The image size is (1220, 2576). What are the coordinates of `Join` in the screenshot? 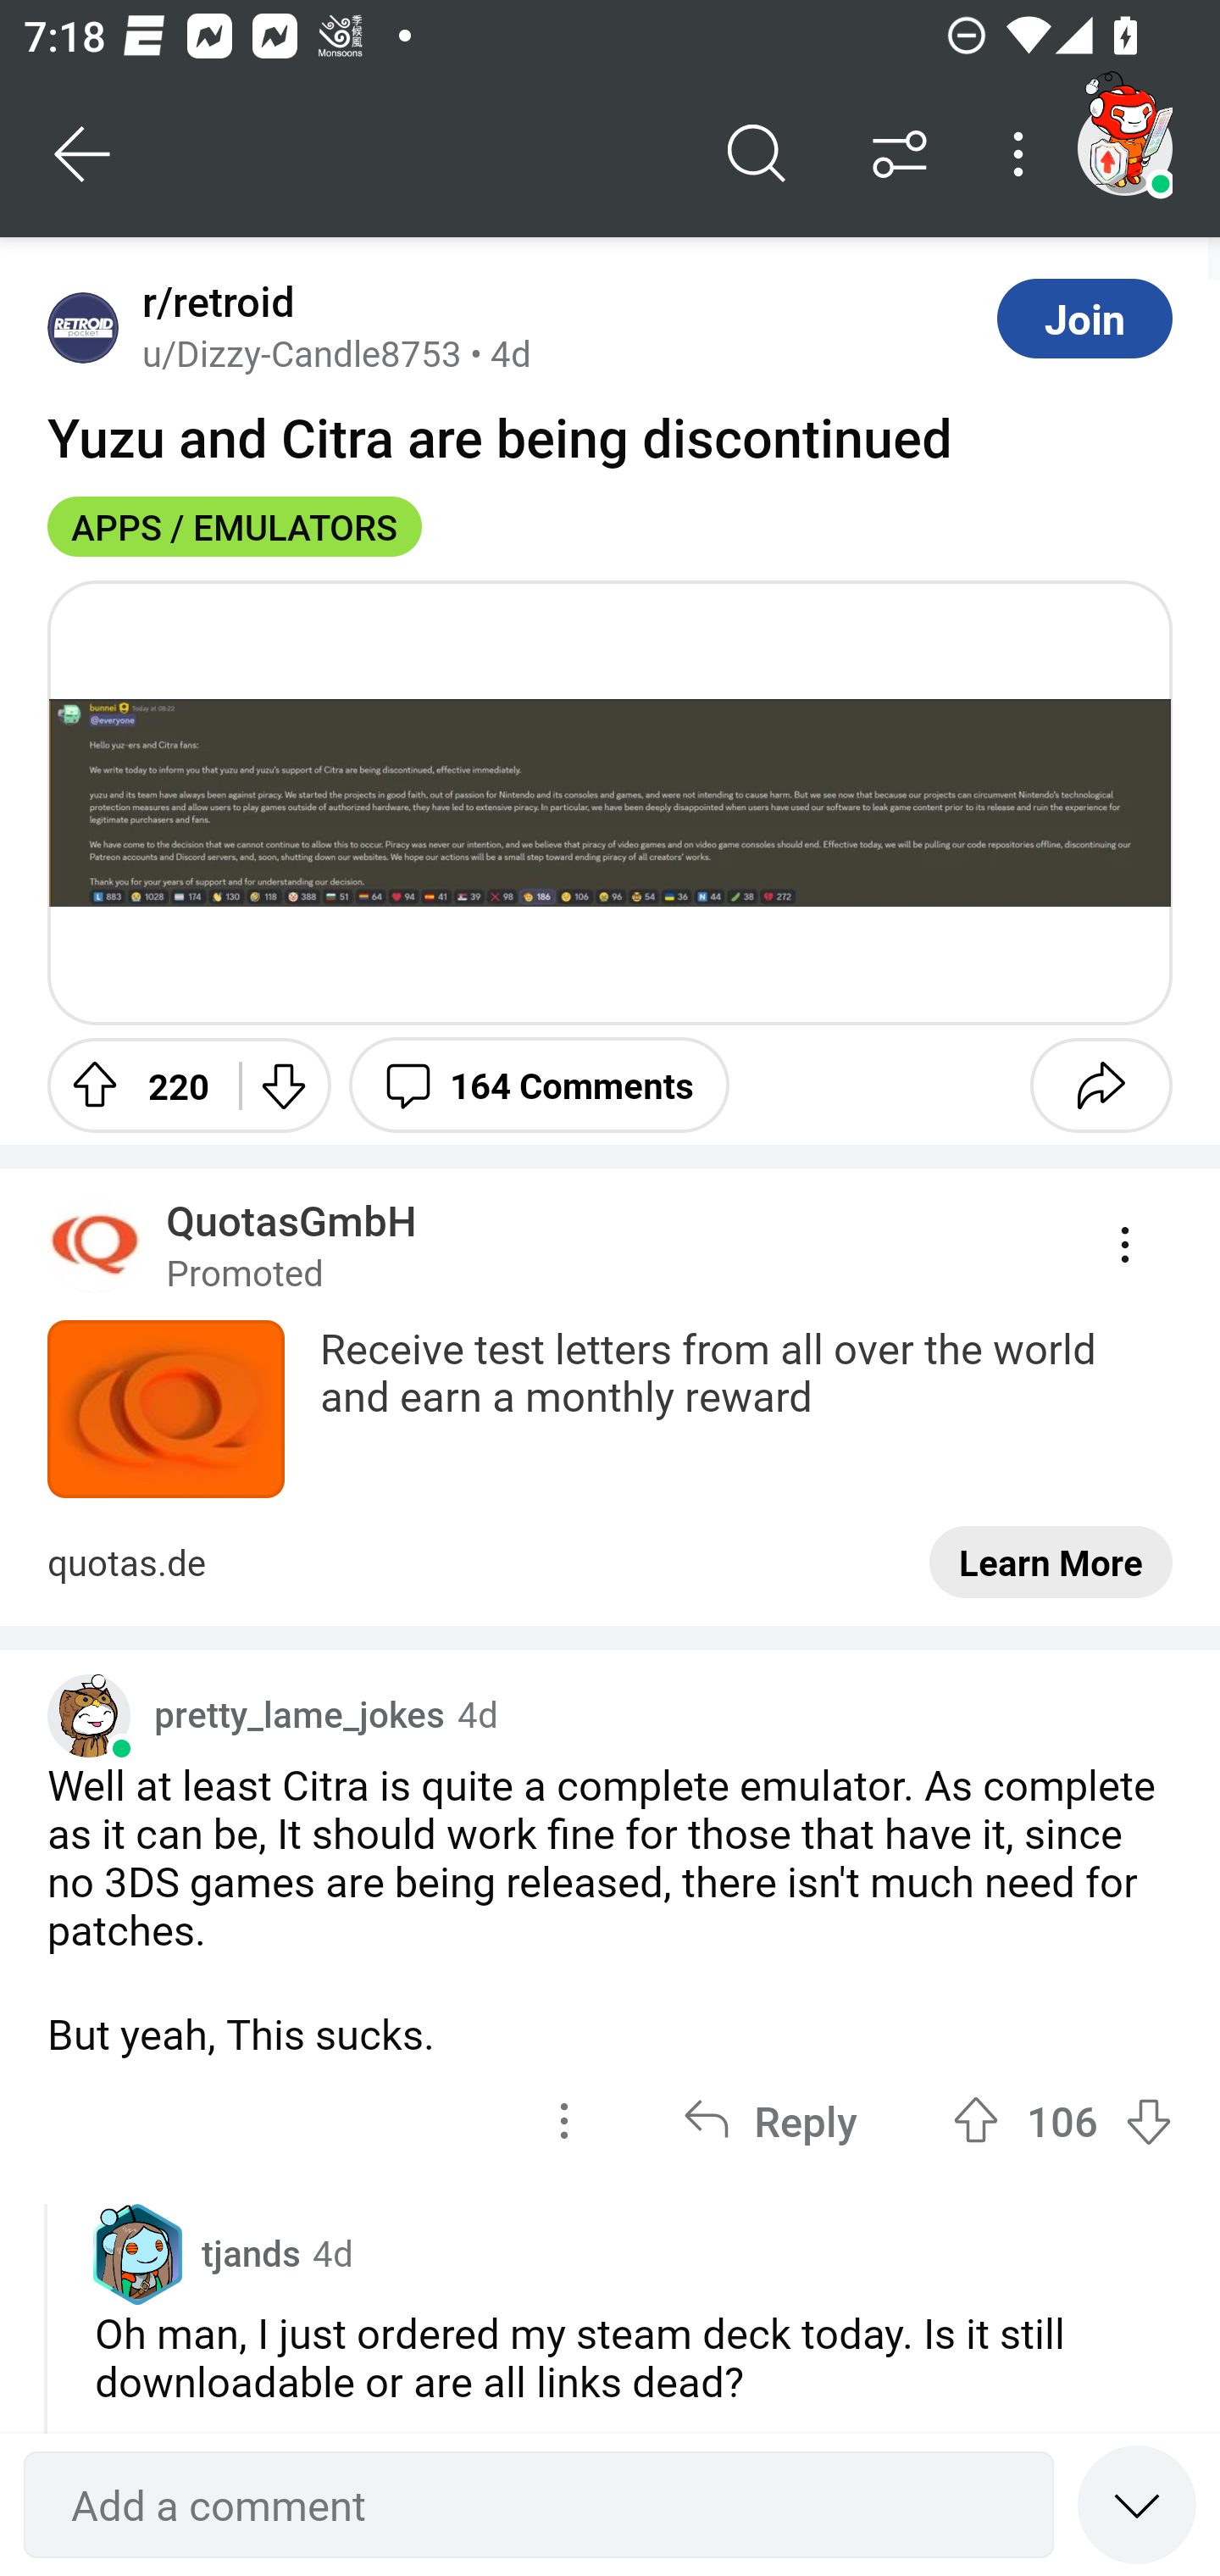 It's located at (1084, 318).